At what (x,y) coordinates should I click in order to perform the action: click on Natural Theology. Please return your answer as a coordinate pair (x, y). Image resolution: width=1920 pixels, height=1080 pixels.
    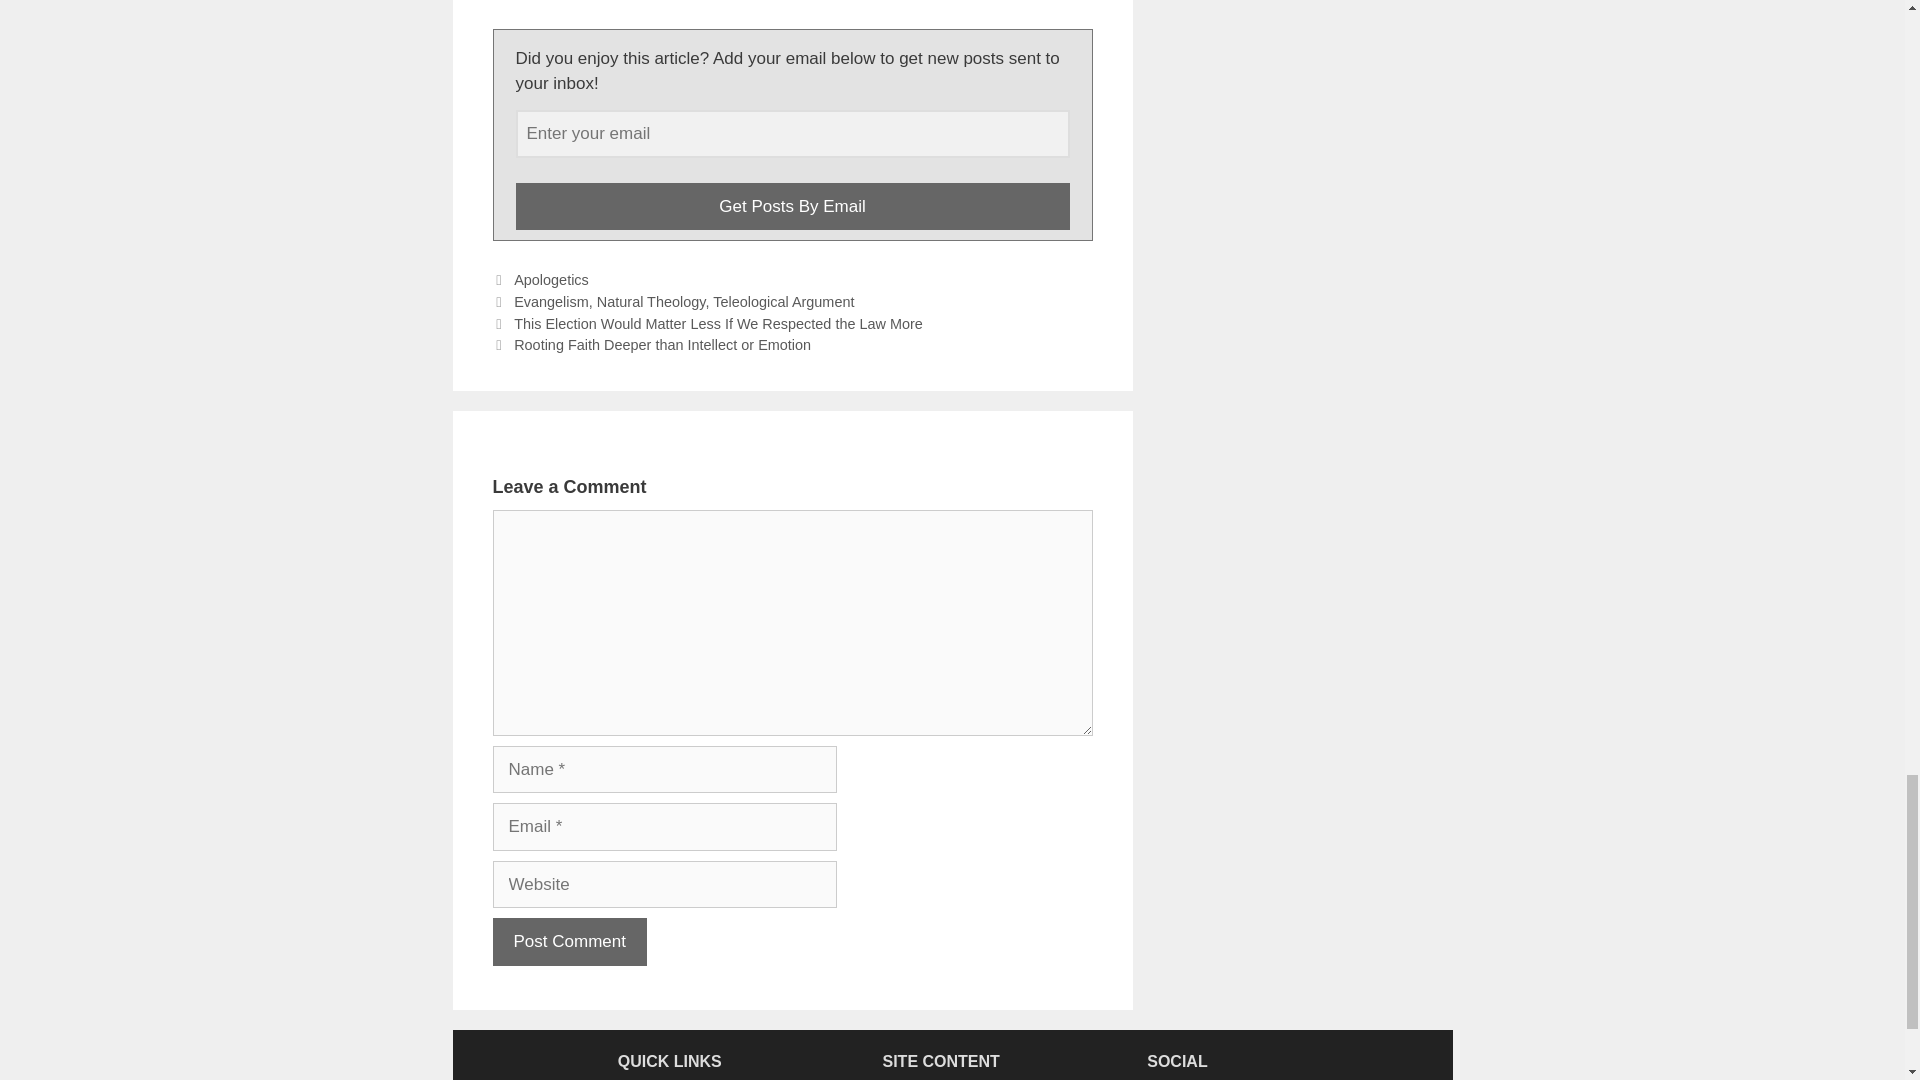
    Looking at the image, I should click on (652, 301).